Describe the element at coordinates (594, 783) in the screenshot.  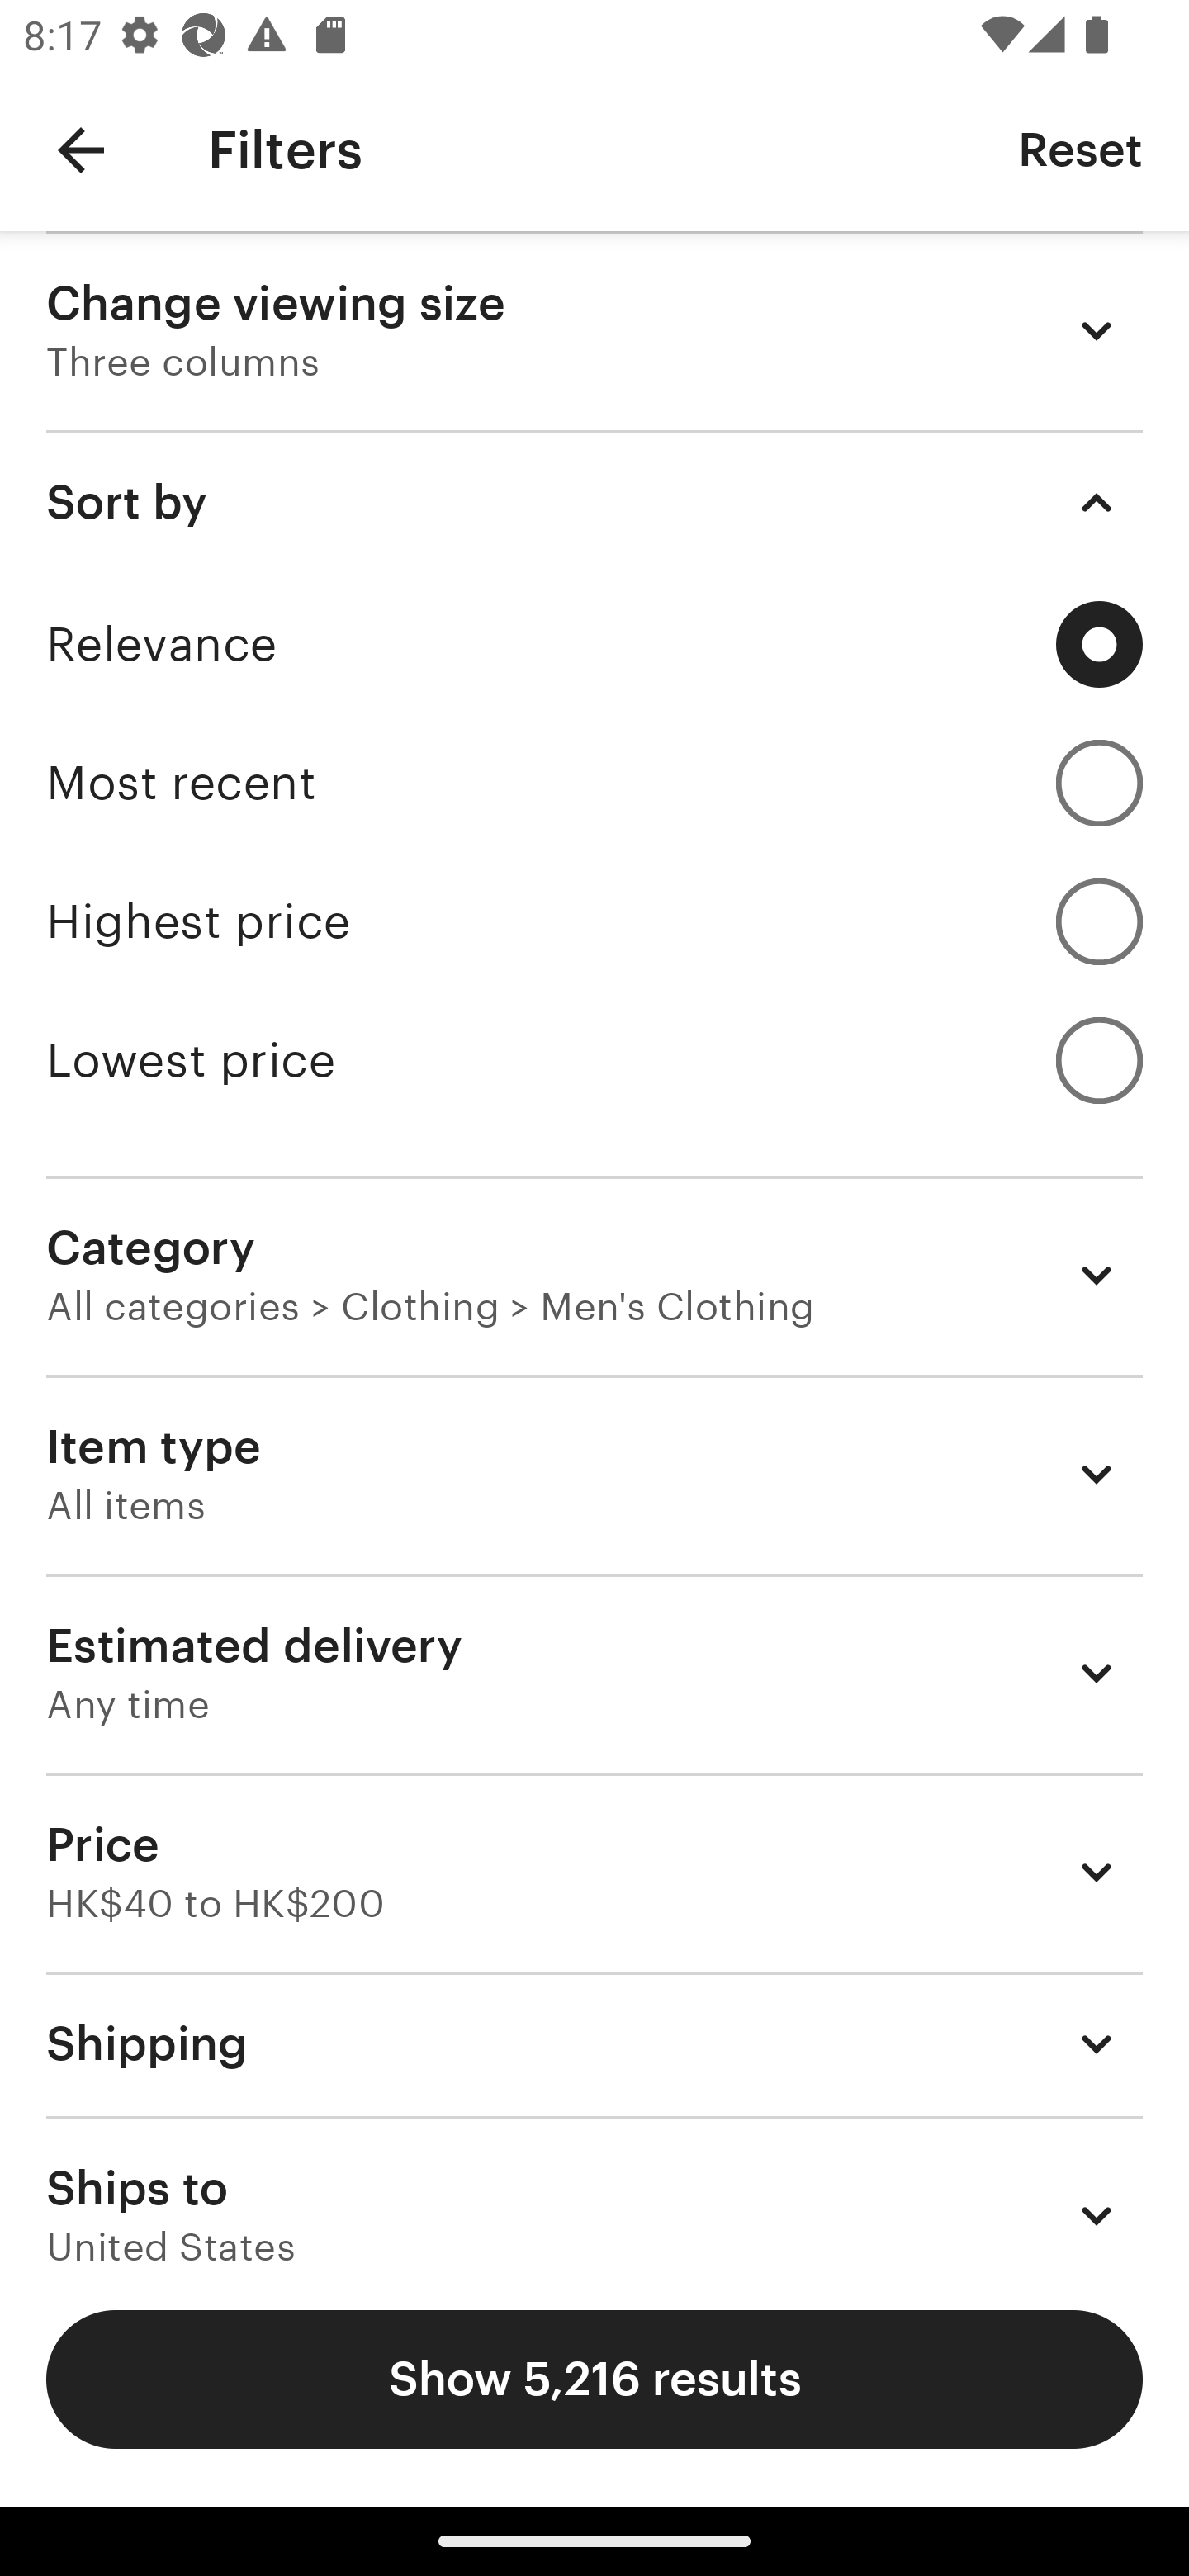
I see `Most recent` at that location.